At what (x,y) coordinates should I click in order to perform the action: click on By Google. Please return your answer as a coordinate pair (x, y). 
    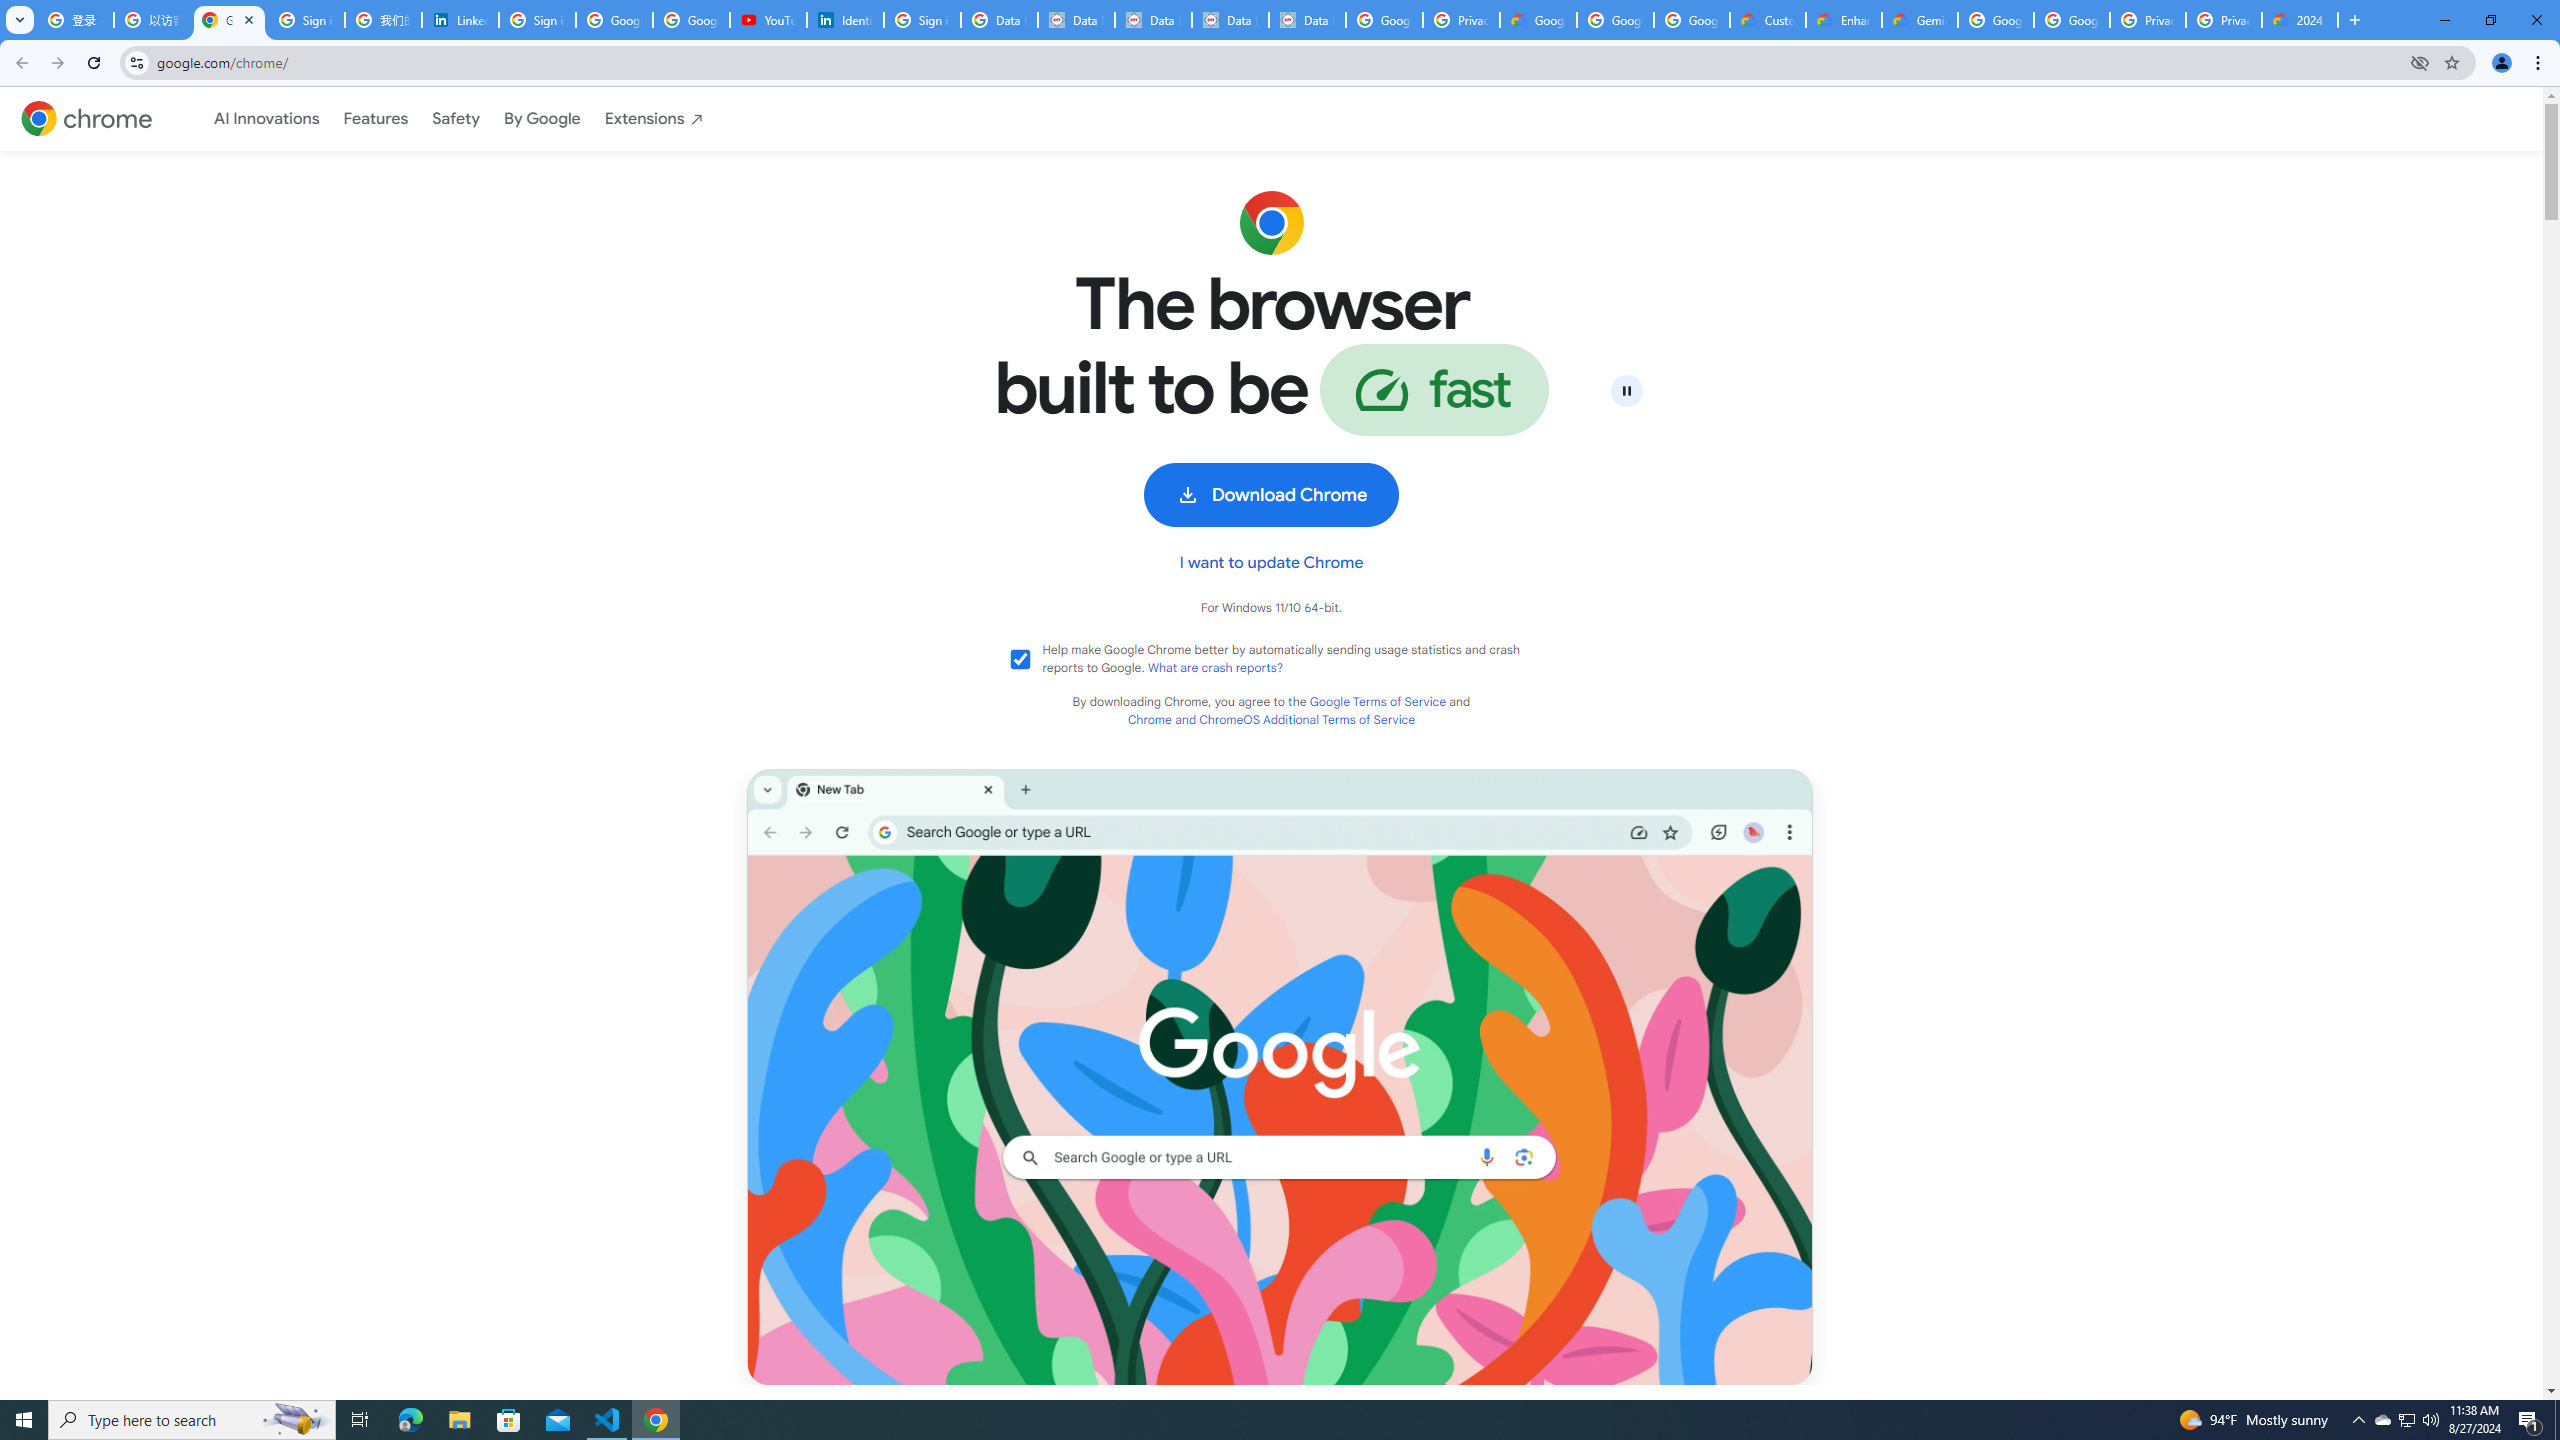
    Looking at the image, I should click on (542, 118).